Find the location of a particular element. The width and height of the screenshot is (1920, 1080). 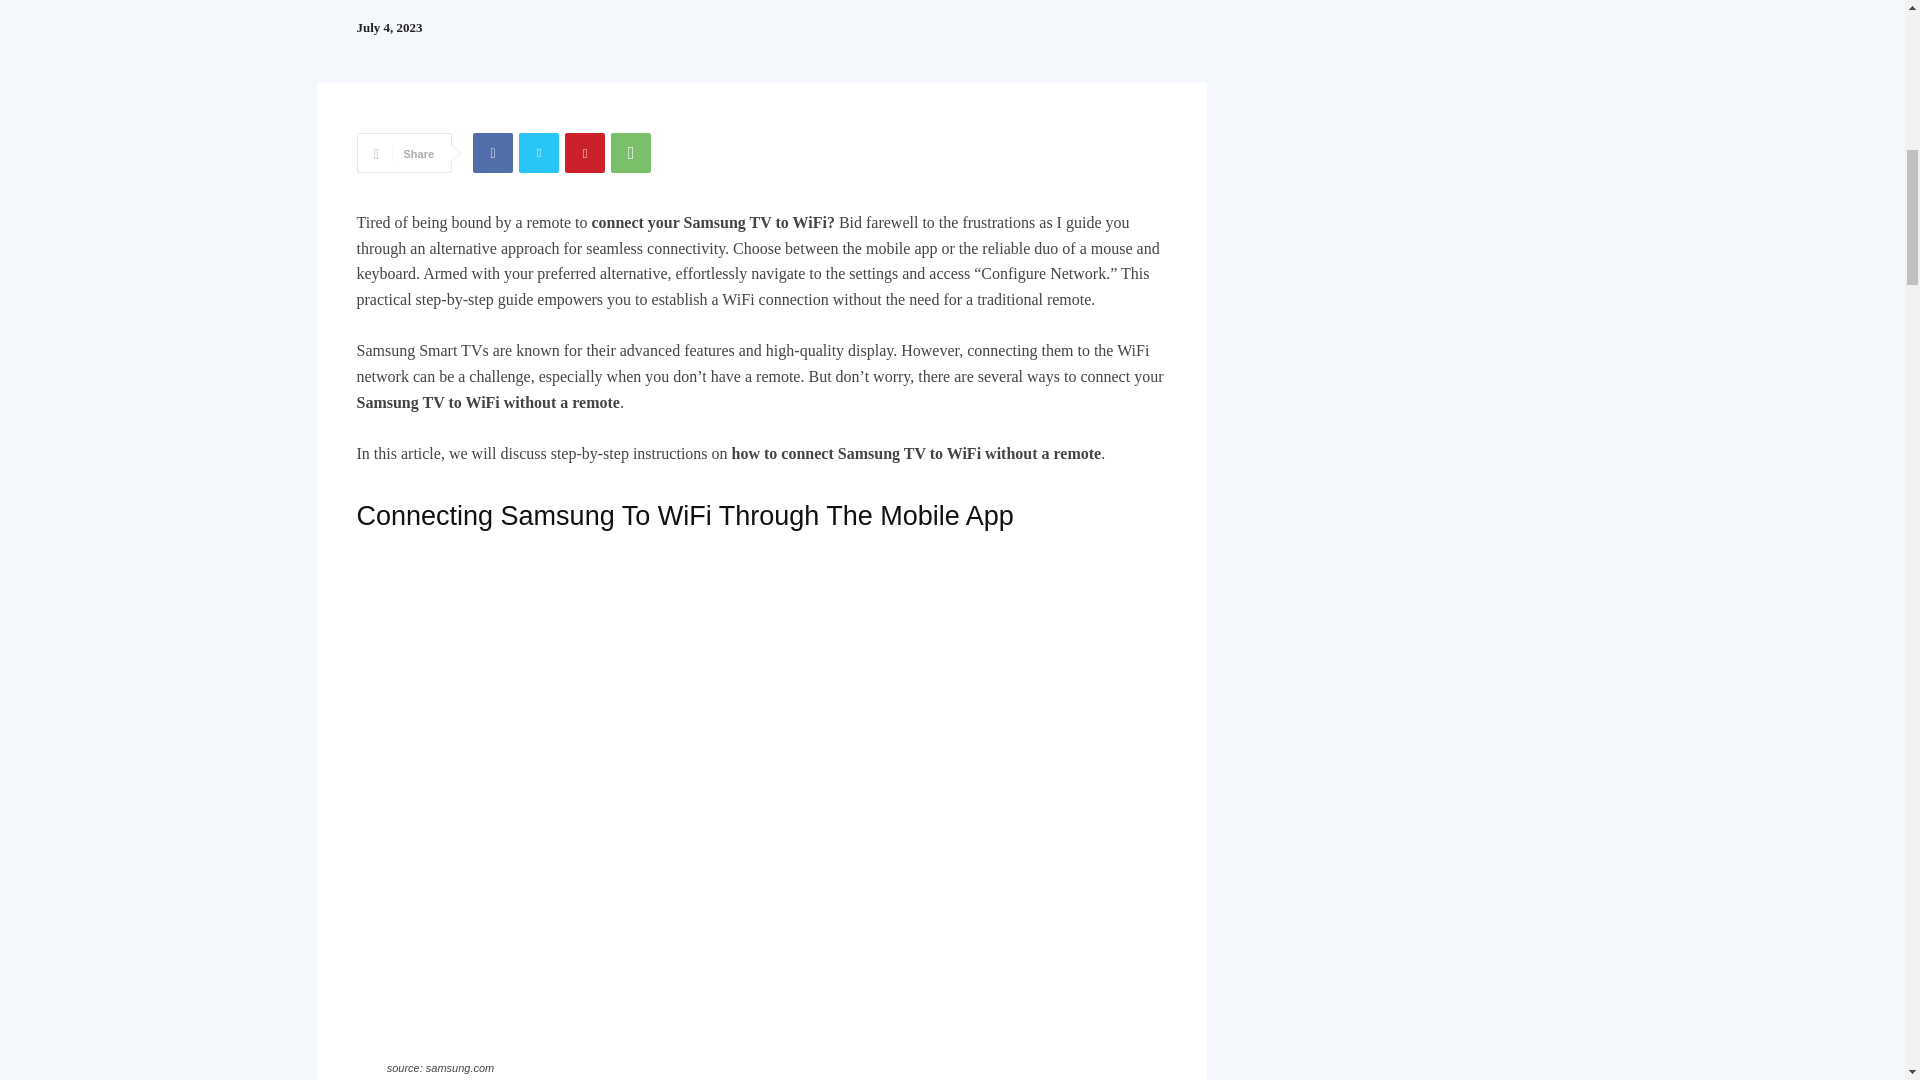

WhatsApp is located at coordinates (630, 152).